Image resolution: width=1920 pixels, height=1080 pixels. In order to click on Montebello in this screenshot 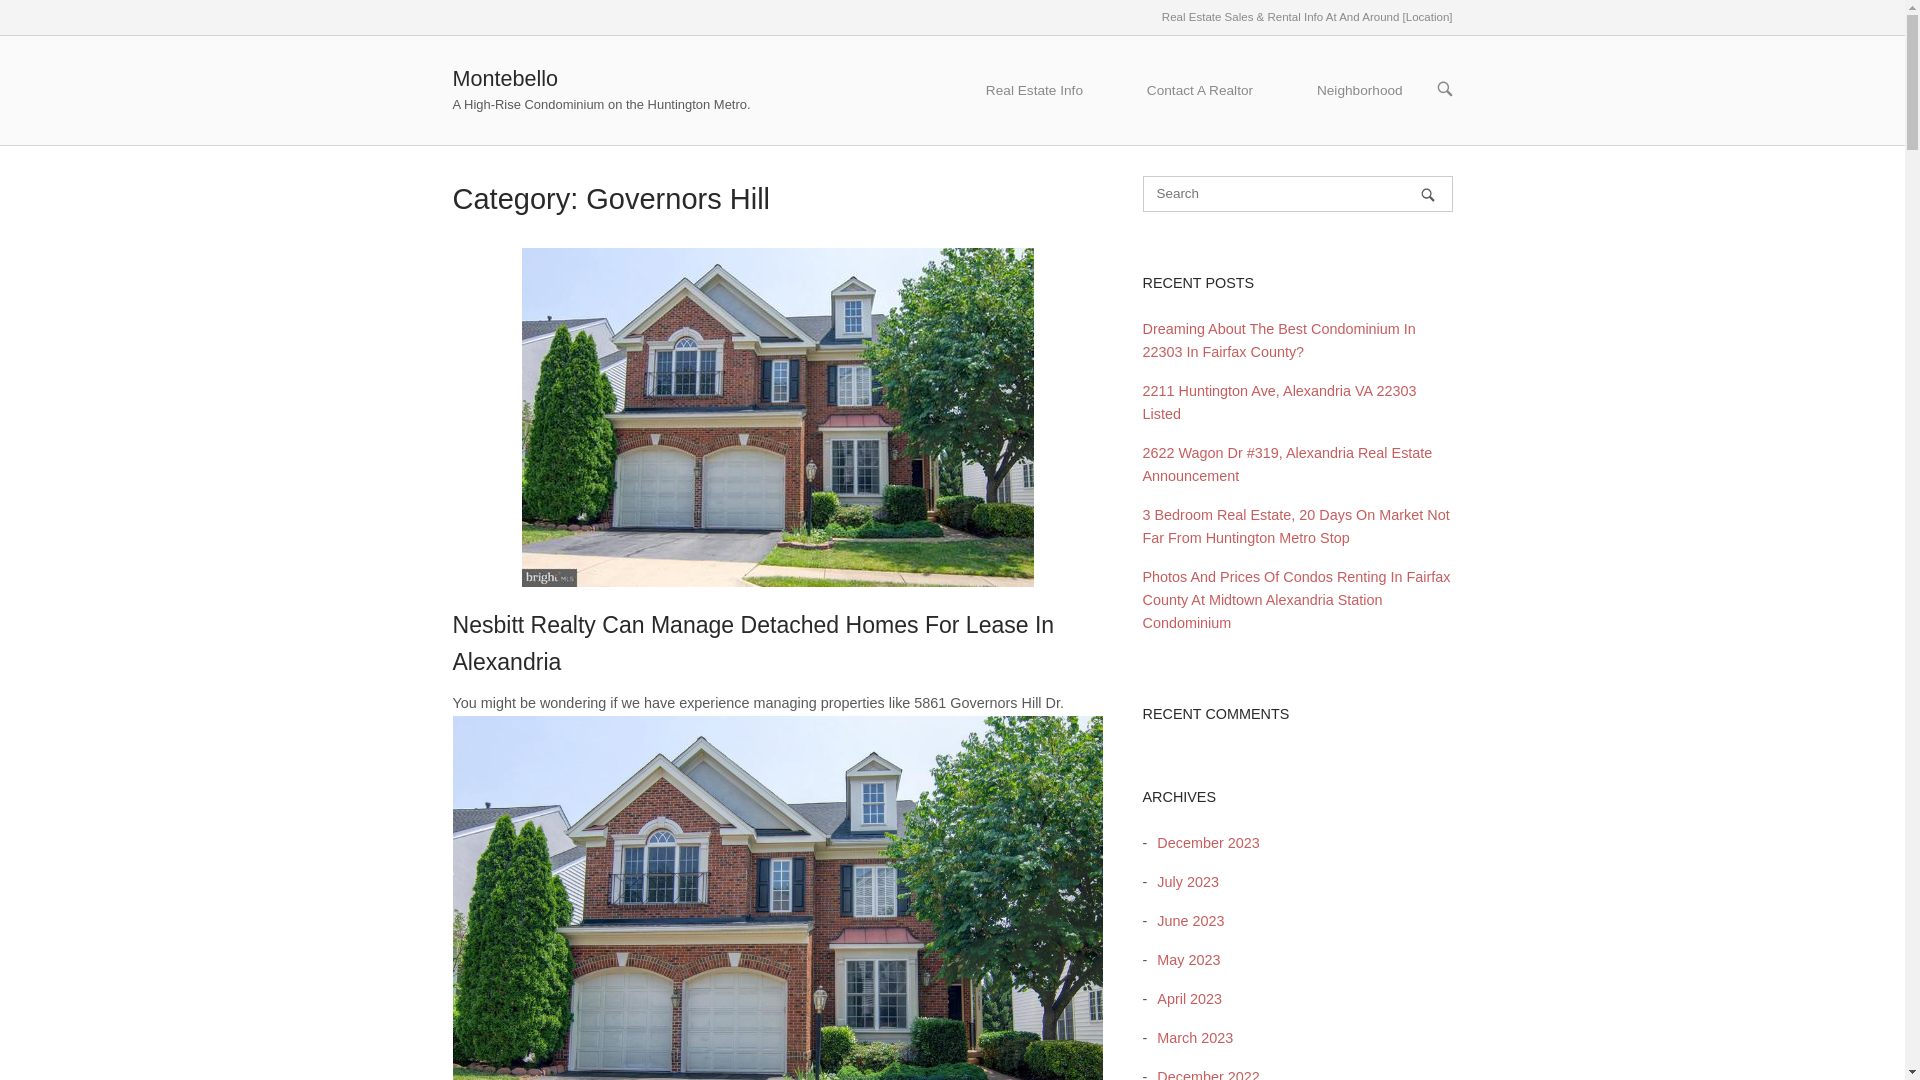, I will do `click(504, 78)`.